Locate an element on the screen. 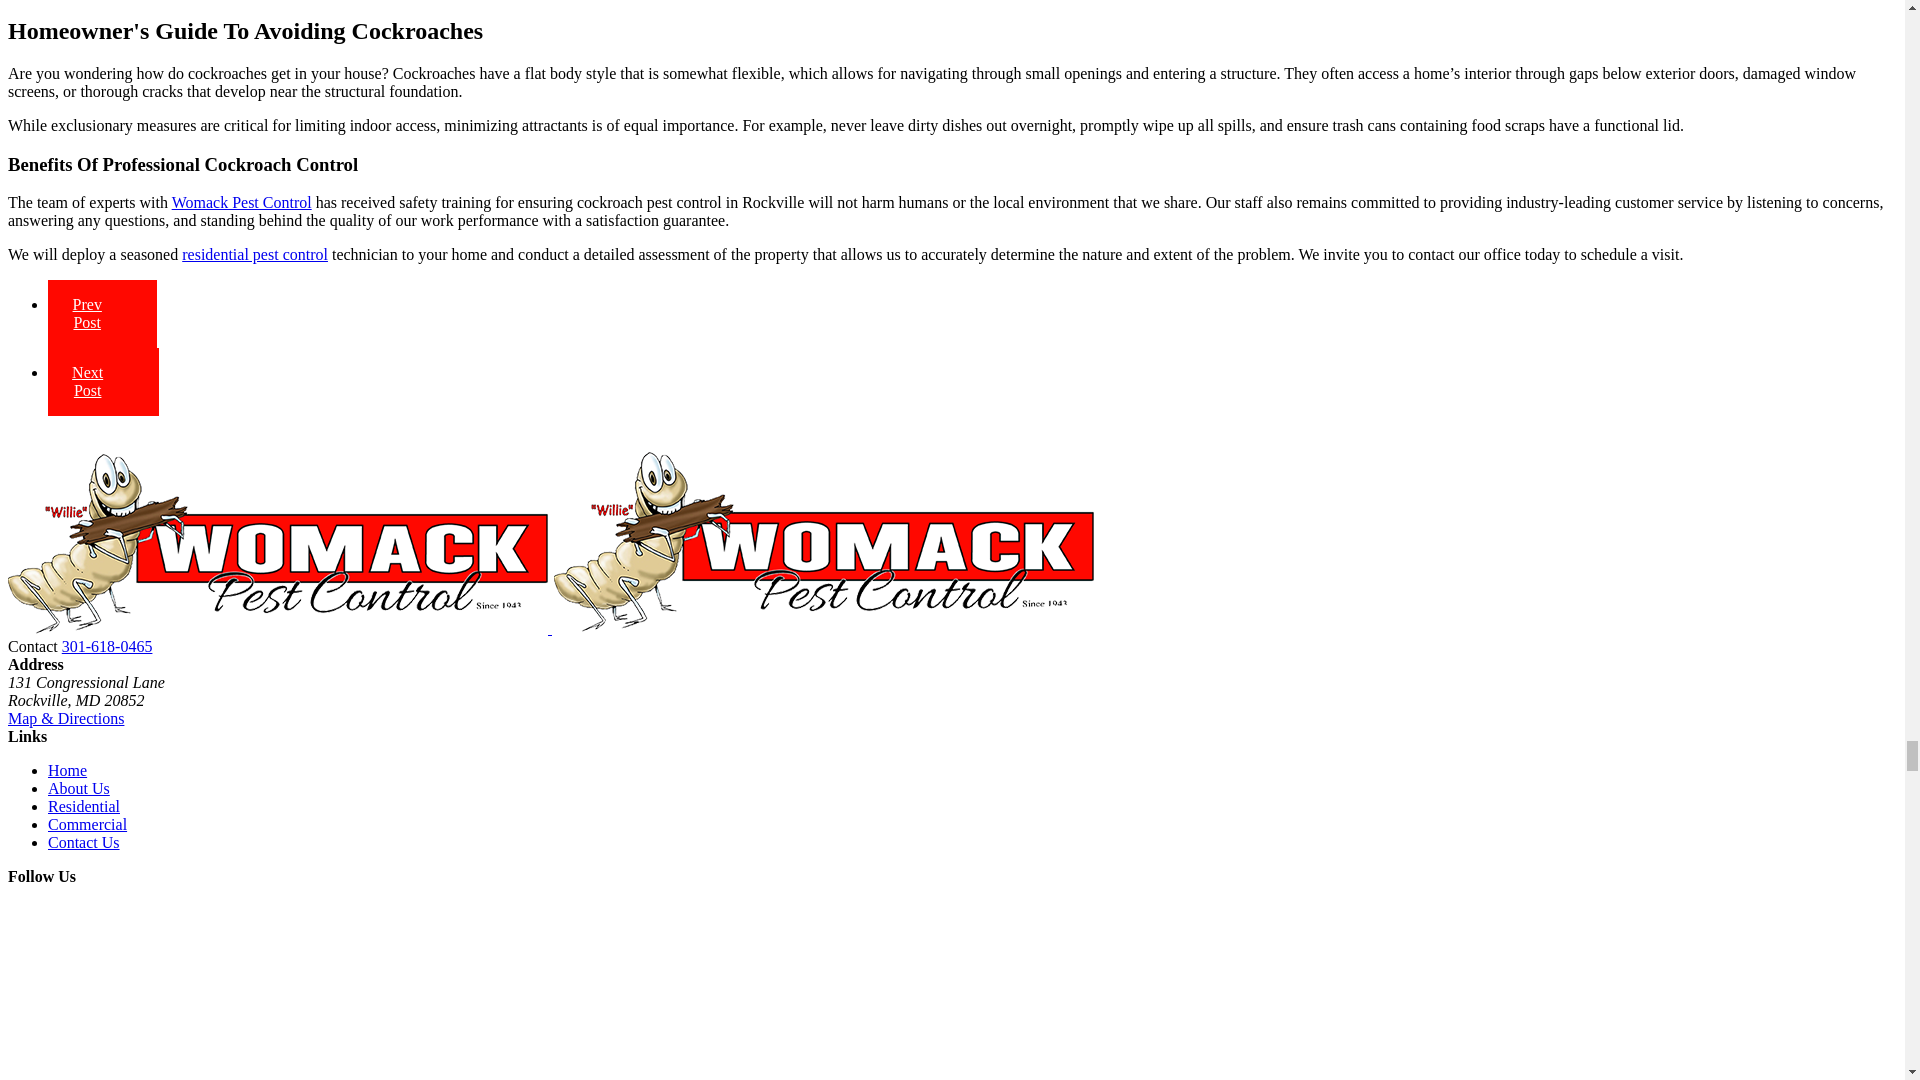 Image resolution: width=1920 pixels, height=1080 pixels. Home is located at coordinates (552, 628).